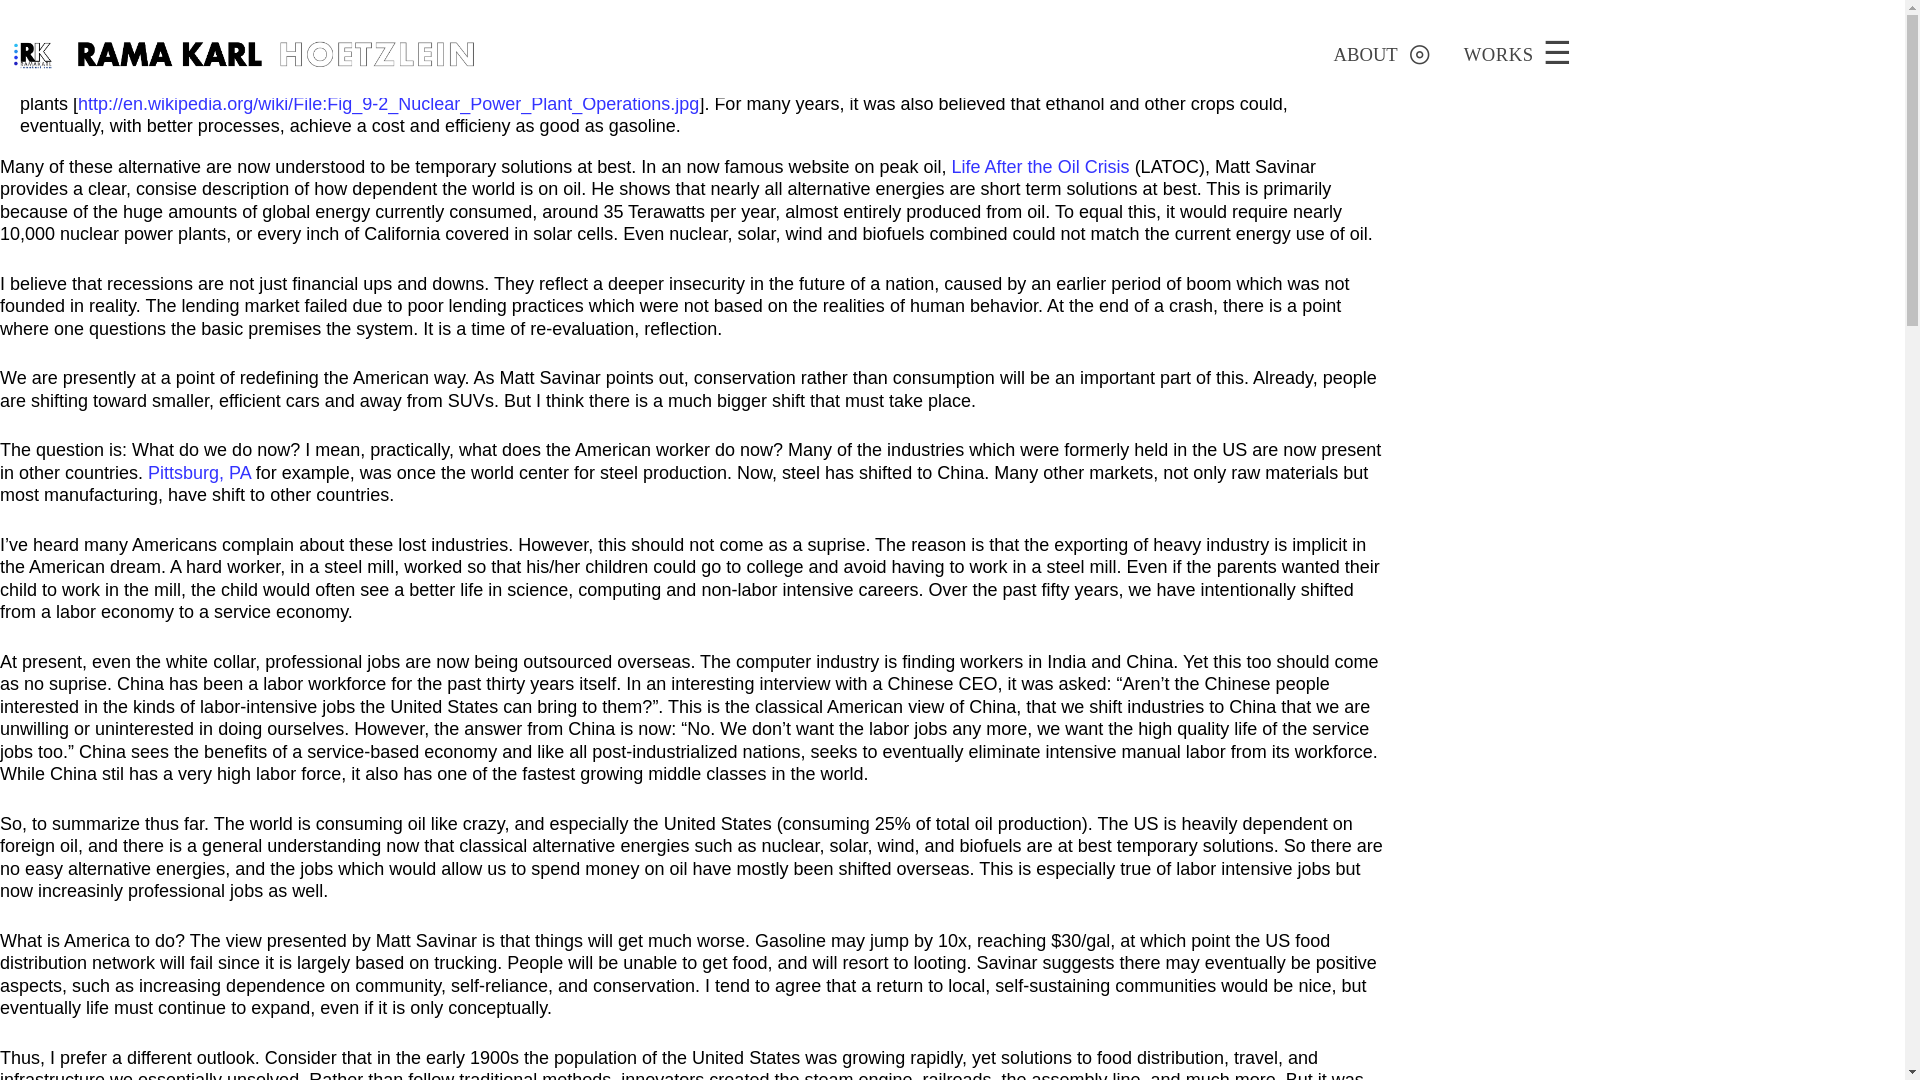 The image size is (1920, 1080). What do you see at coordinates (1041, 166) in the screenshot?
I see `Life After the Oil Crisis` at bounding box center [1041, 166].